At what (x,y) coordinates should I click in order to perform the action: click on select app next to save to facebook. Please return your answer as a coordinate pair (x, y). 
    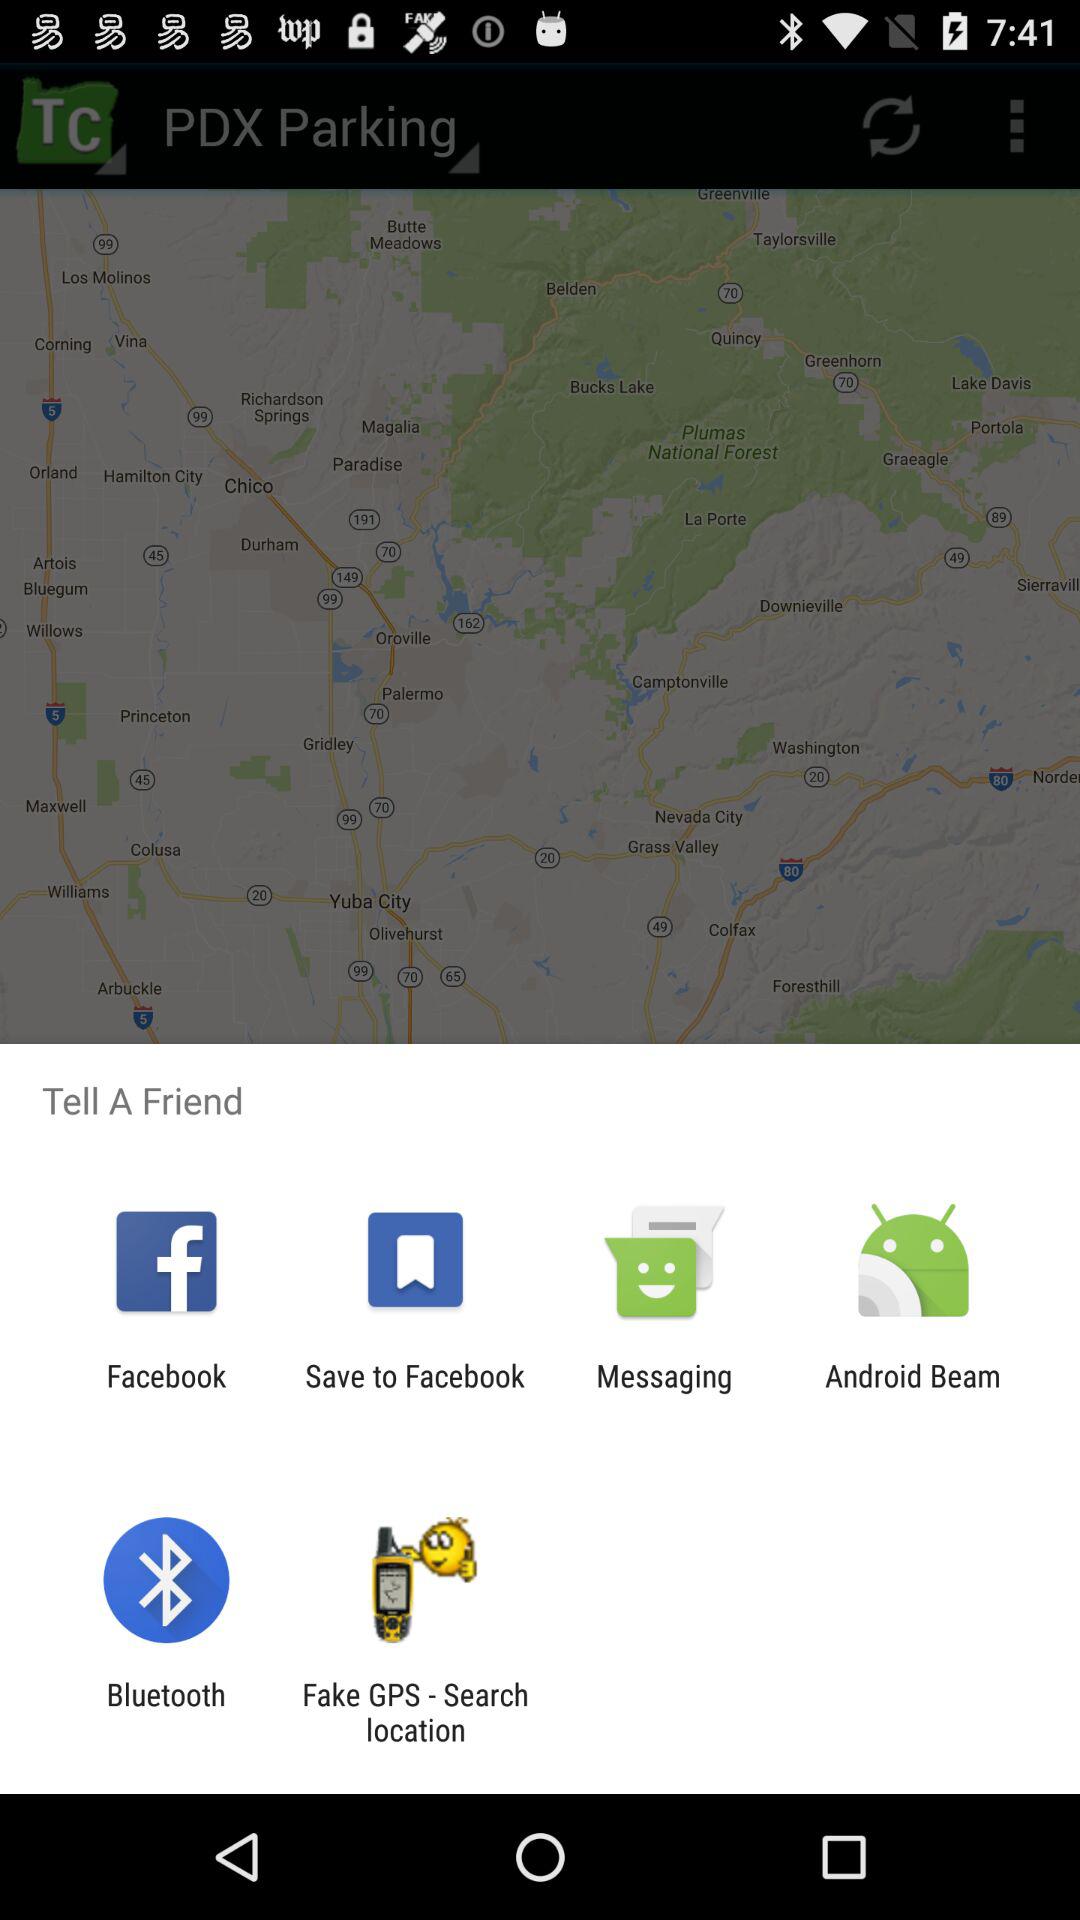
    Looking at the image, I should click on (664, 1393).